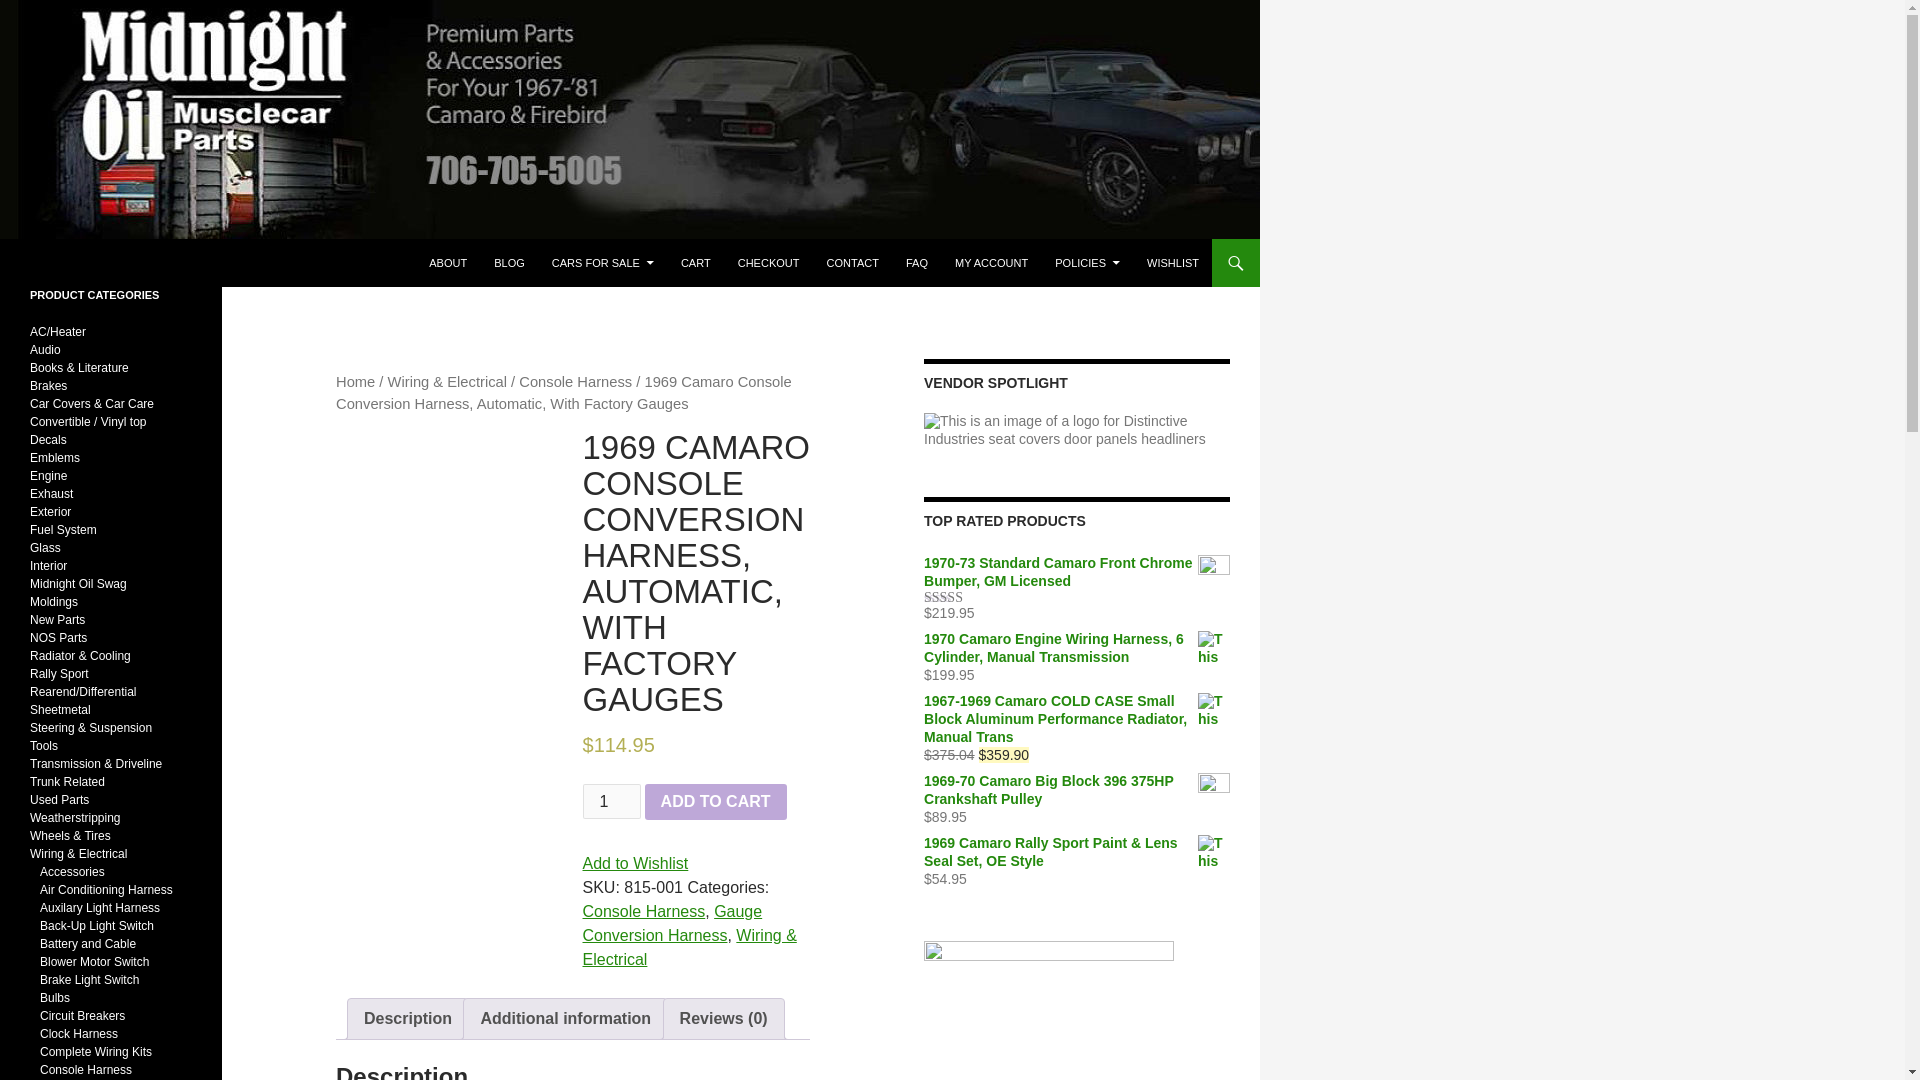 Image resolution: width=1920 pixels, height=1080 pixels. I want to click on POLICIES, so click(1087, 262).